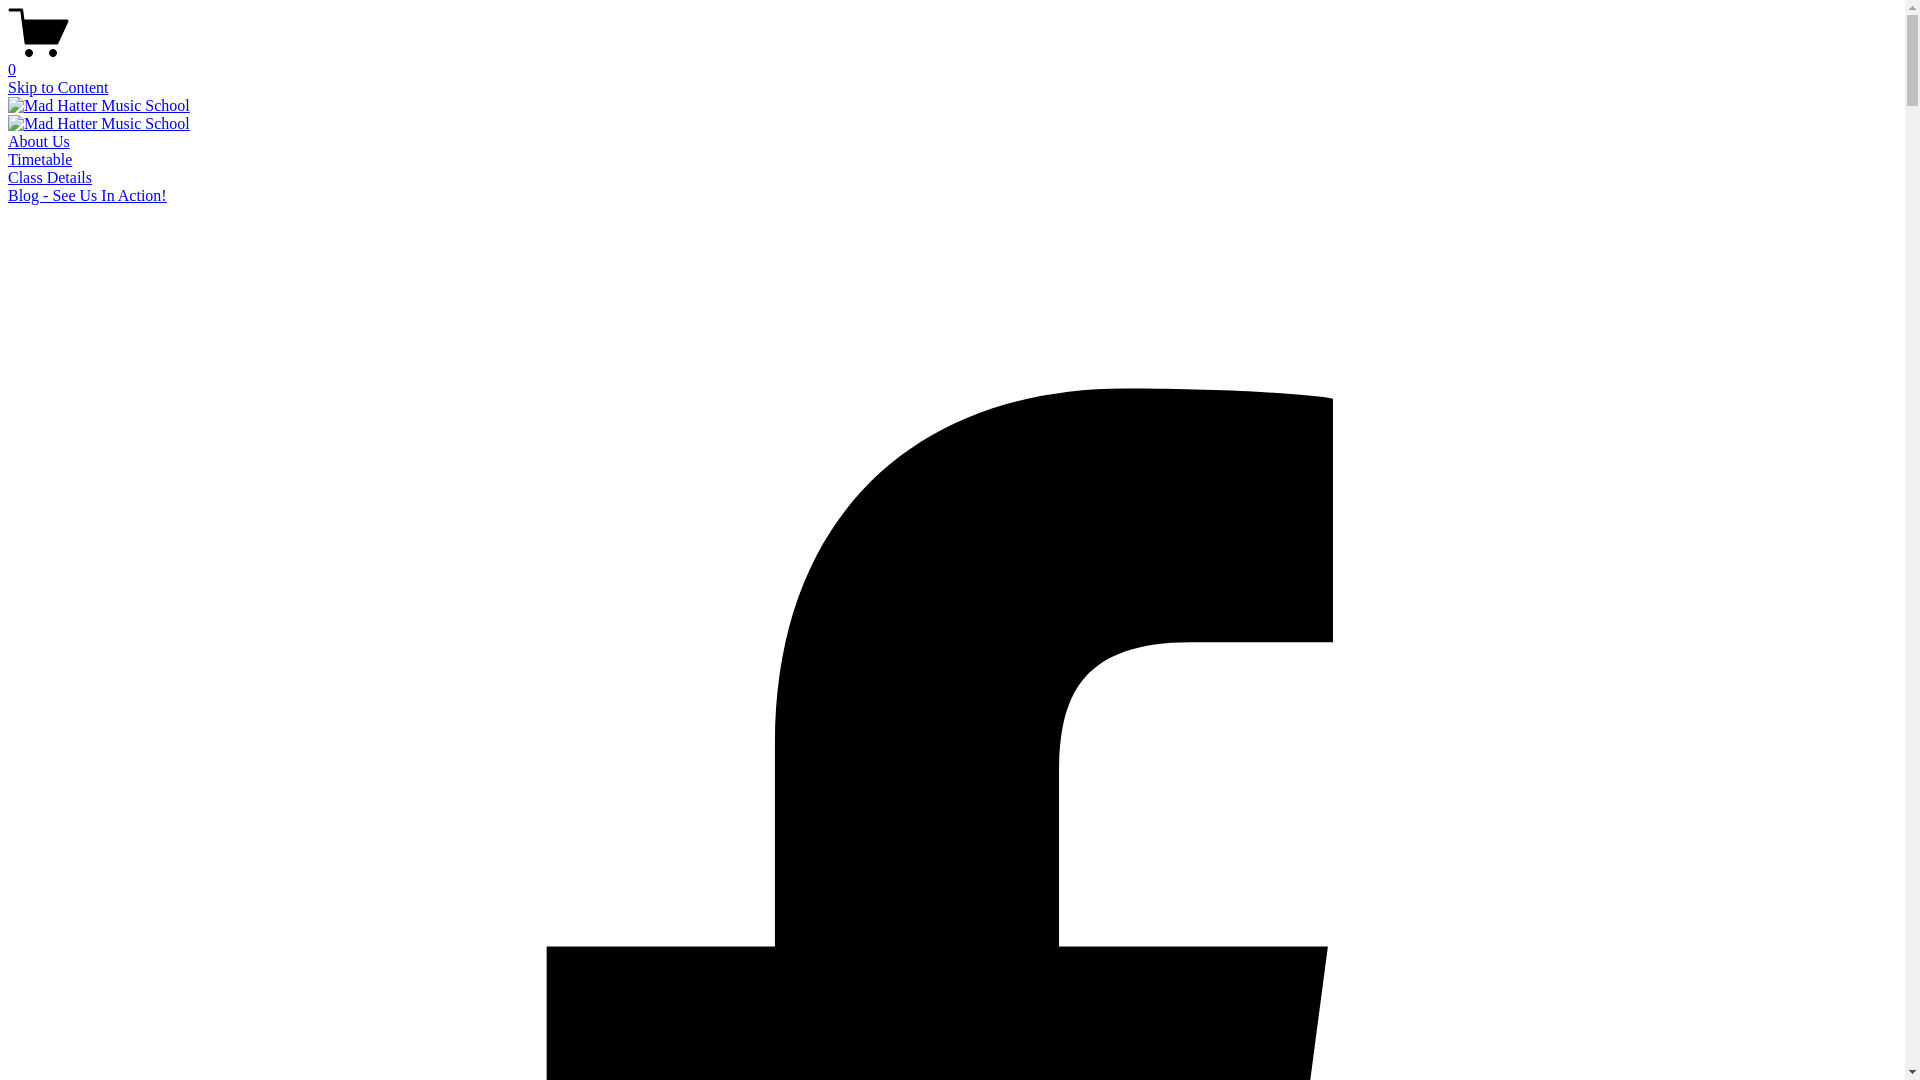  Describe the element at coordinates (39, 142) in the screenshot. I see `About Us` at that location.